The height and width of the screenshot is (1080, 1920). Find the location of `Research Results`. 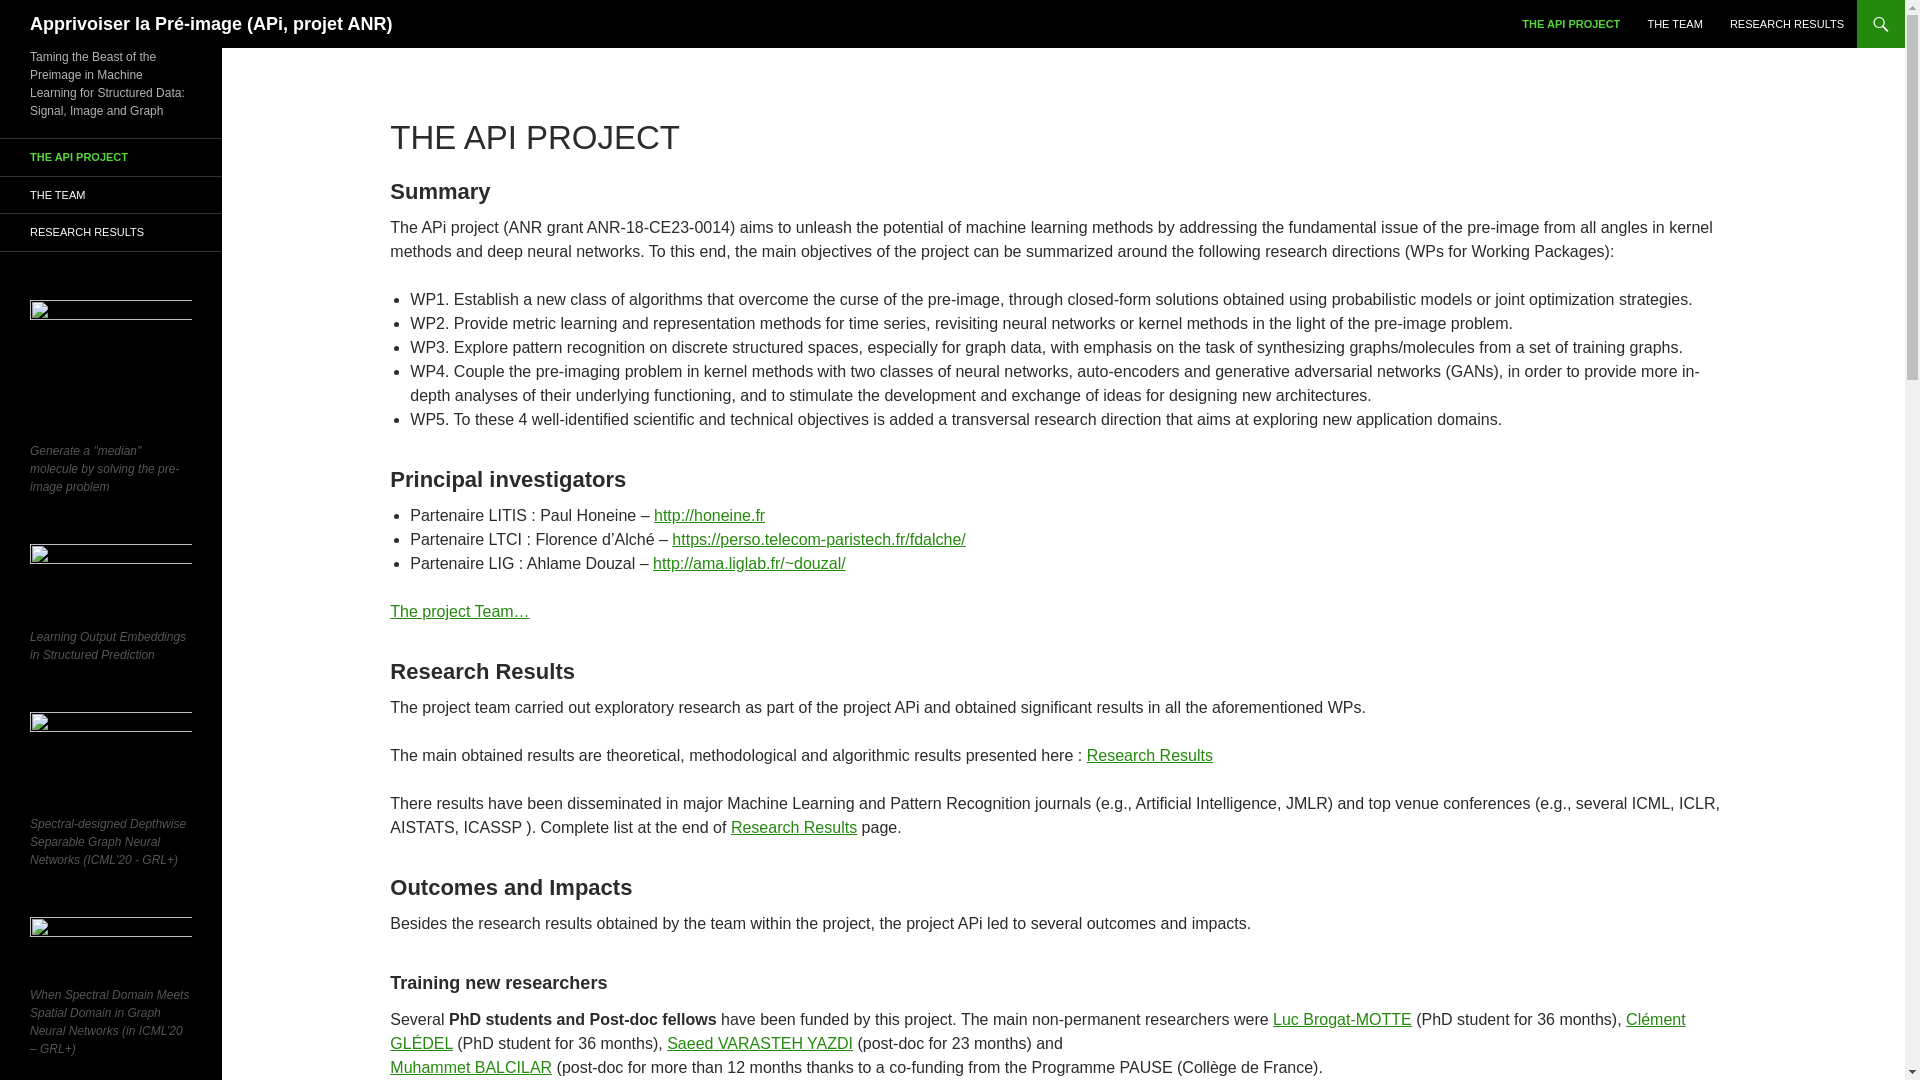

Research Results is located at coordinates (1150, 755).